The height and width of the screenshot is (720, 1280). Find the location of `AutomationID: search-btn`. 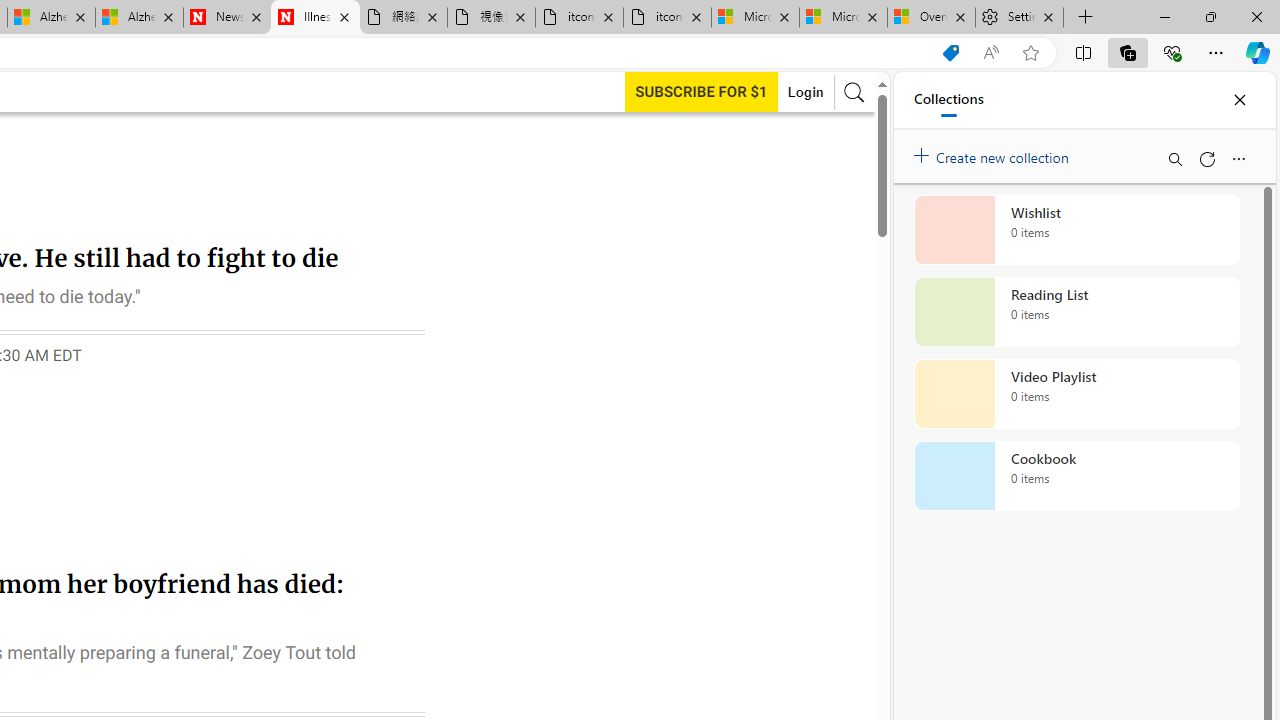

AutomationID: search-btn is located at coordinates (854, 92).